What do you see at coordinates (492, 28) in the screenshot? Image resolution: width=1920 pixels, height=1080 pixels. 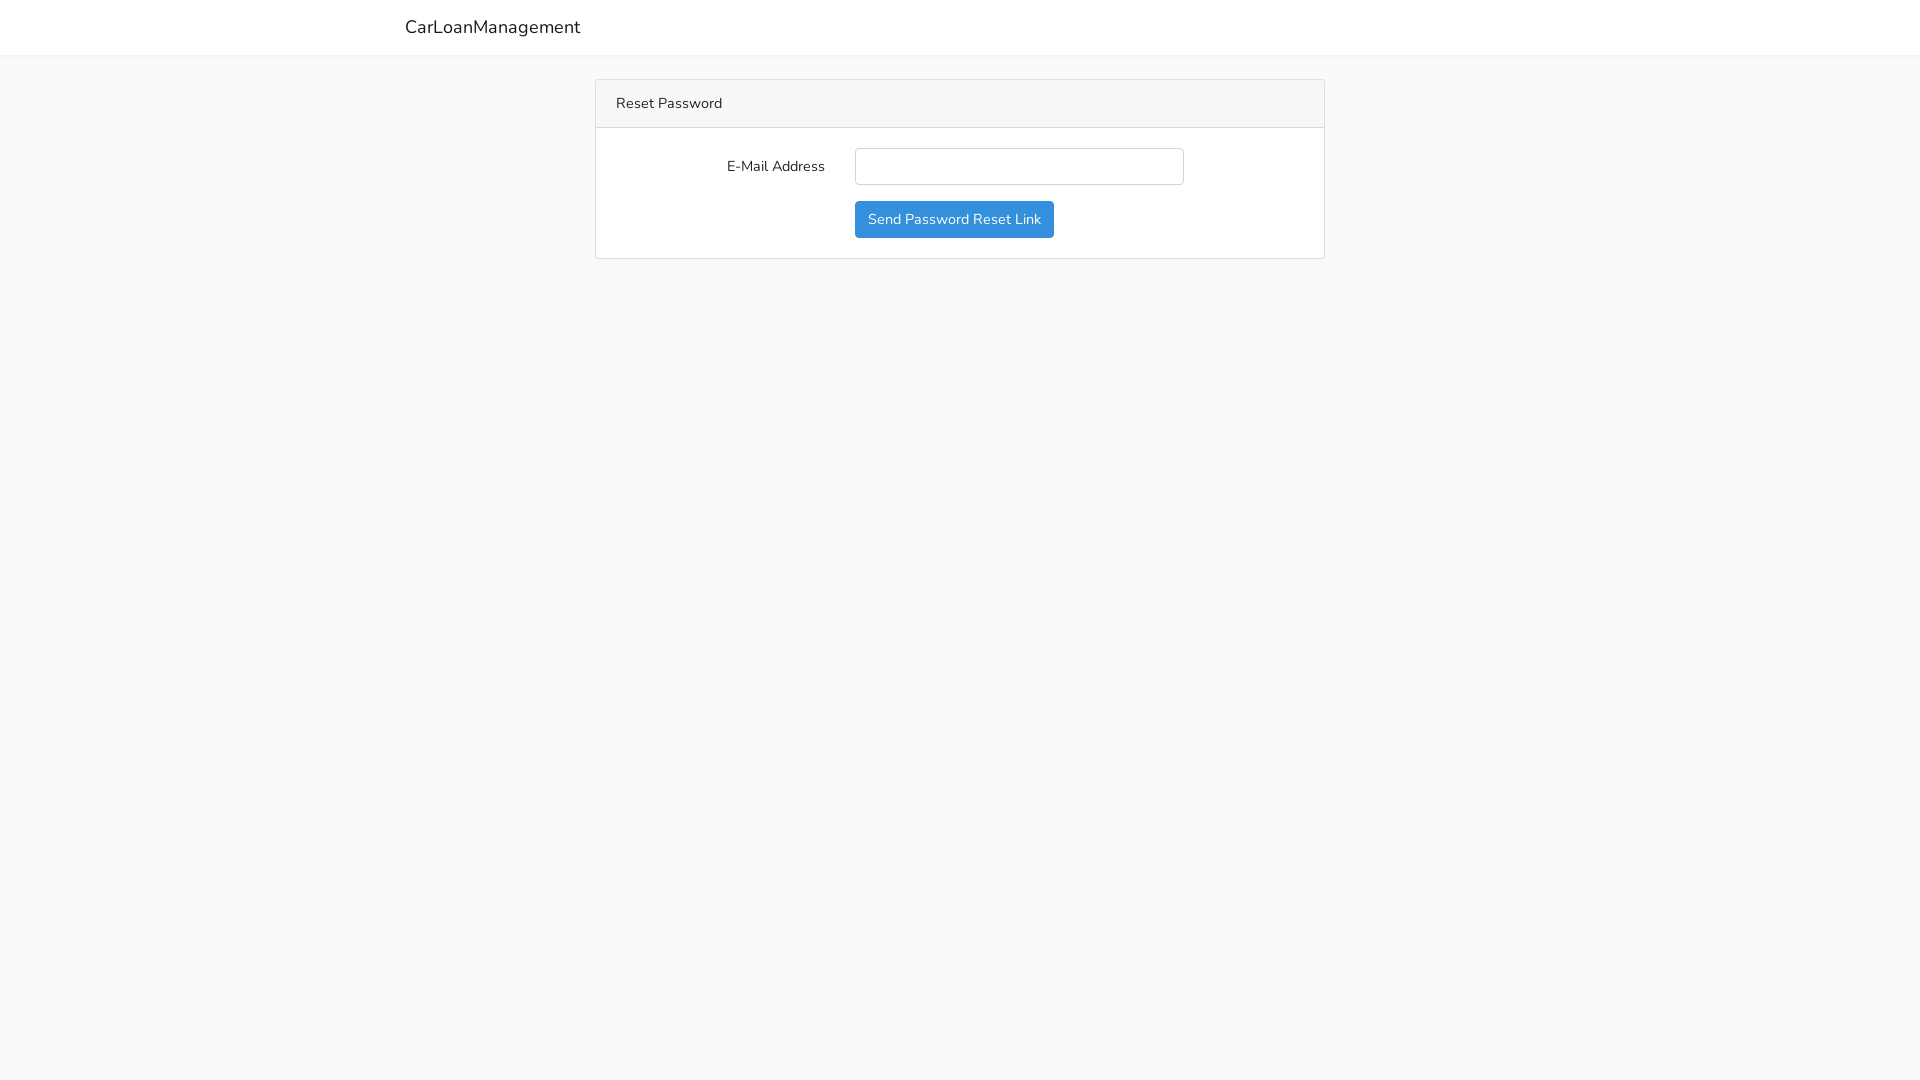 I see `CarLoanManagement` at bounding box center [492, 28].